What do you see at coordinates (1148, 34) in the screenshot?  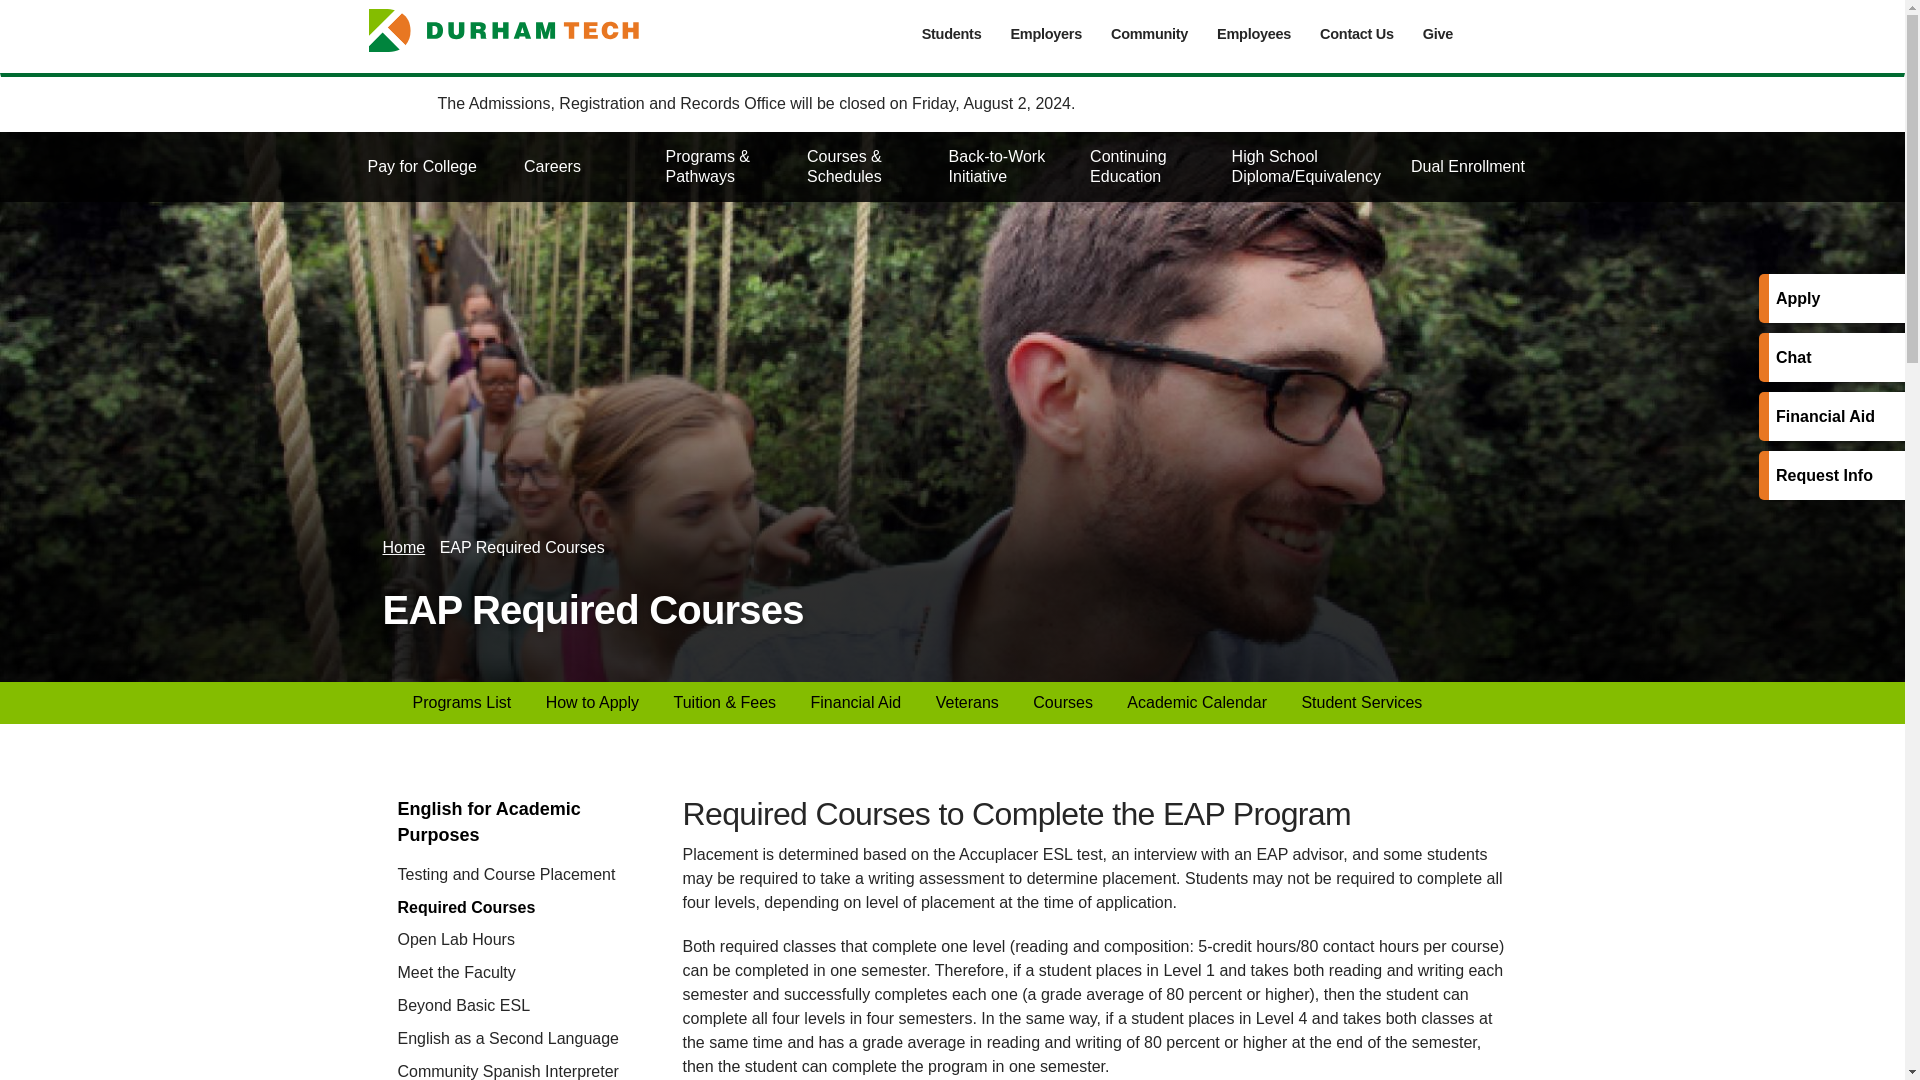 I see `Community` at bounding box center [1148, 34].